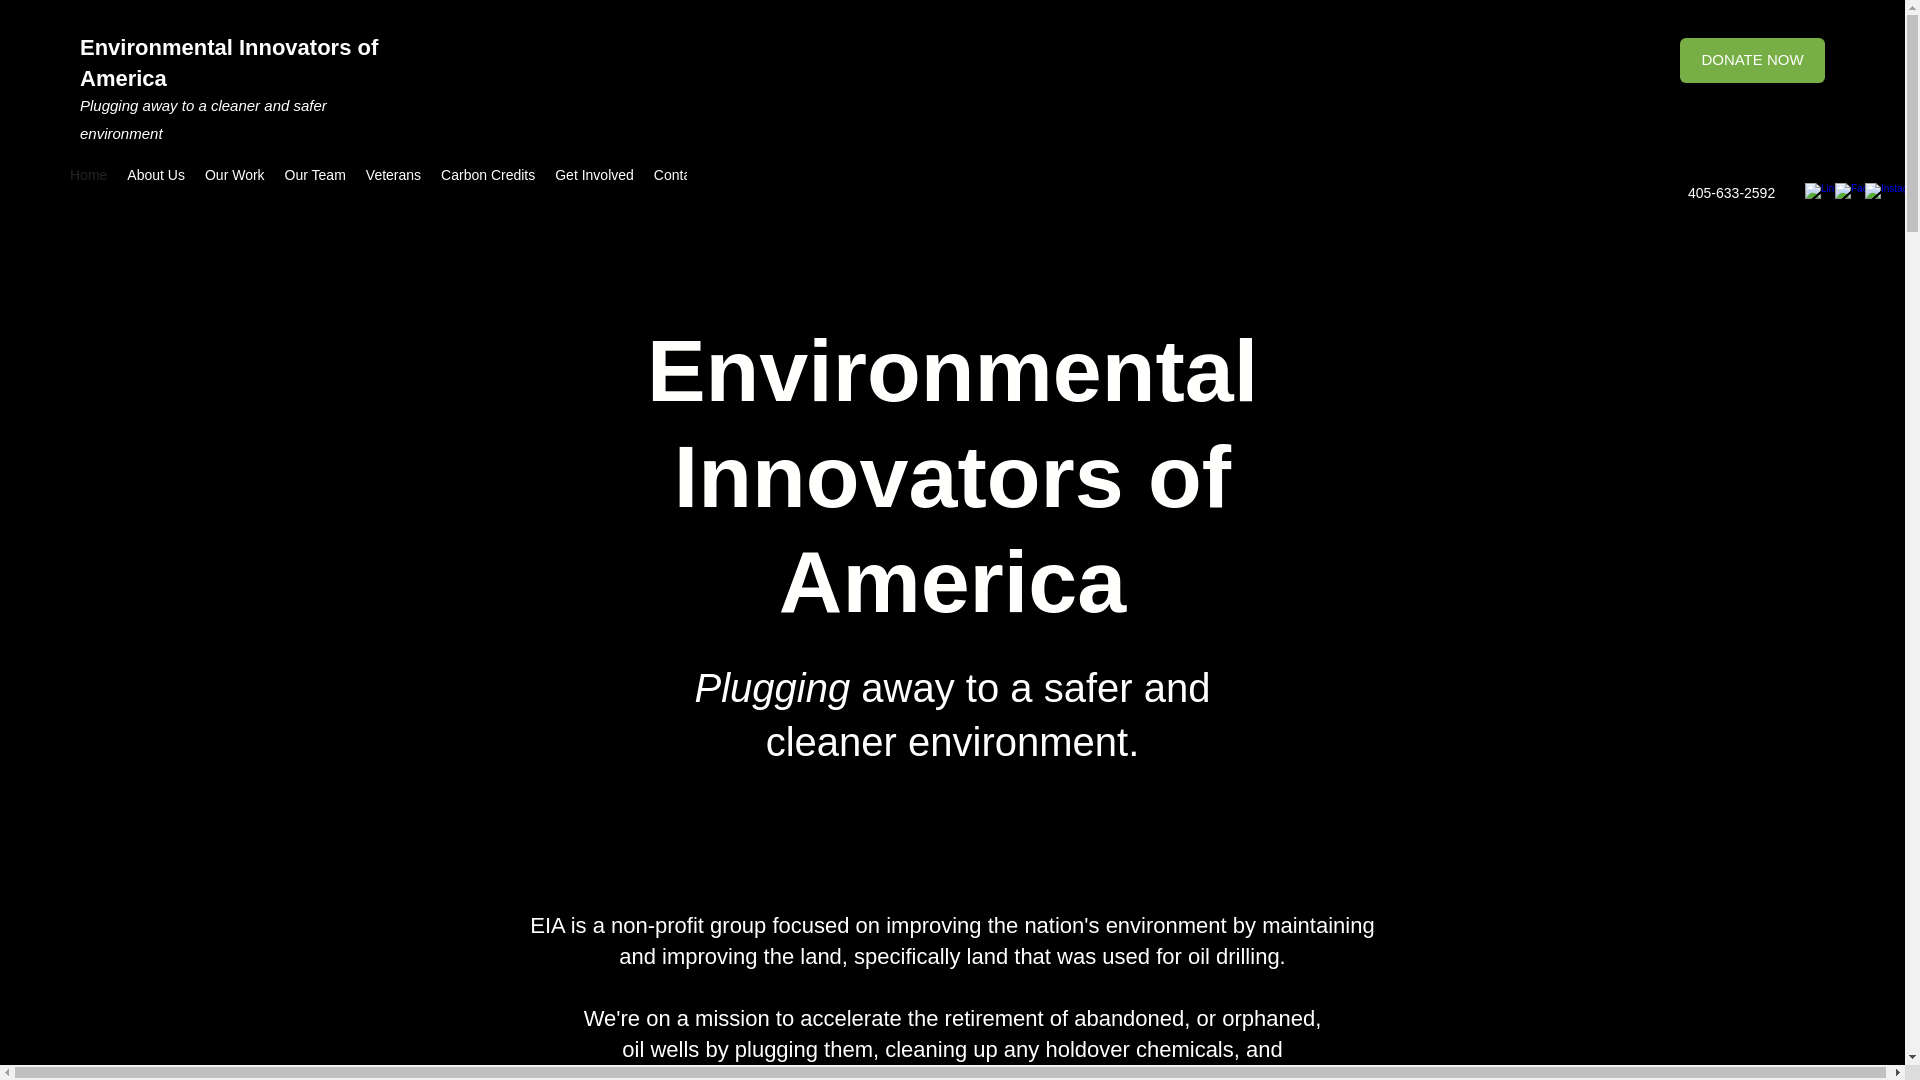  What do you see at coordinates (1752, 60) in the screenshot?
I see `DONATE NOW` at bounding box center [1752, 60].